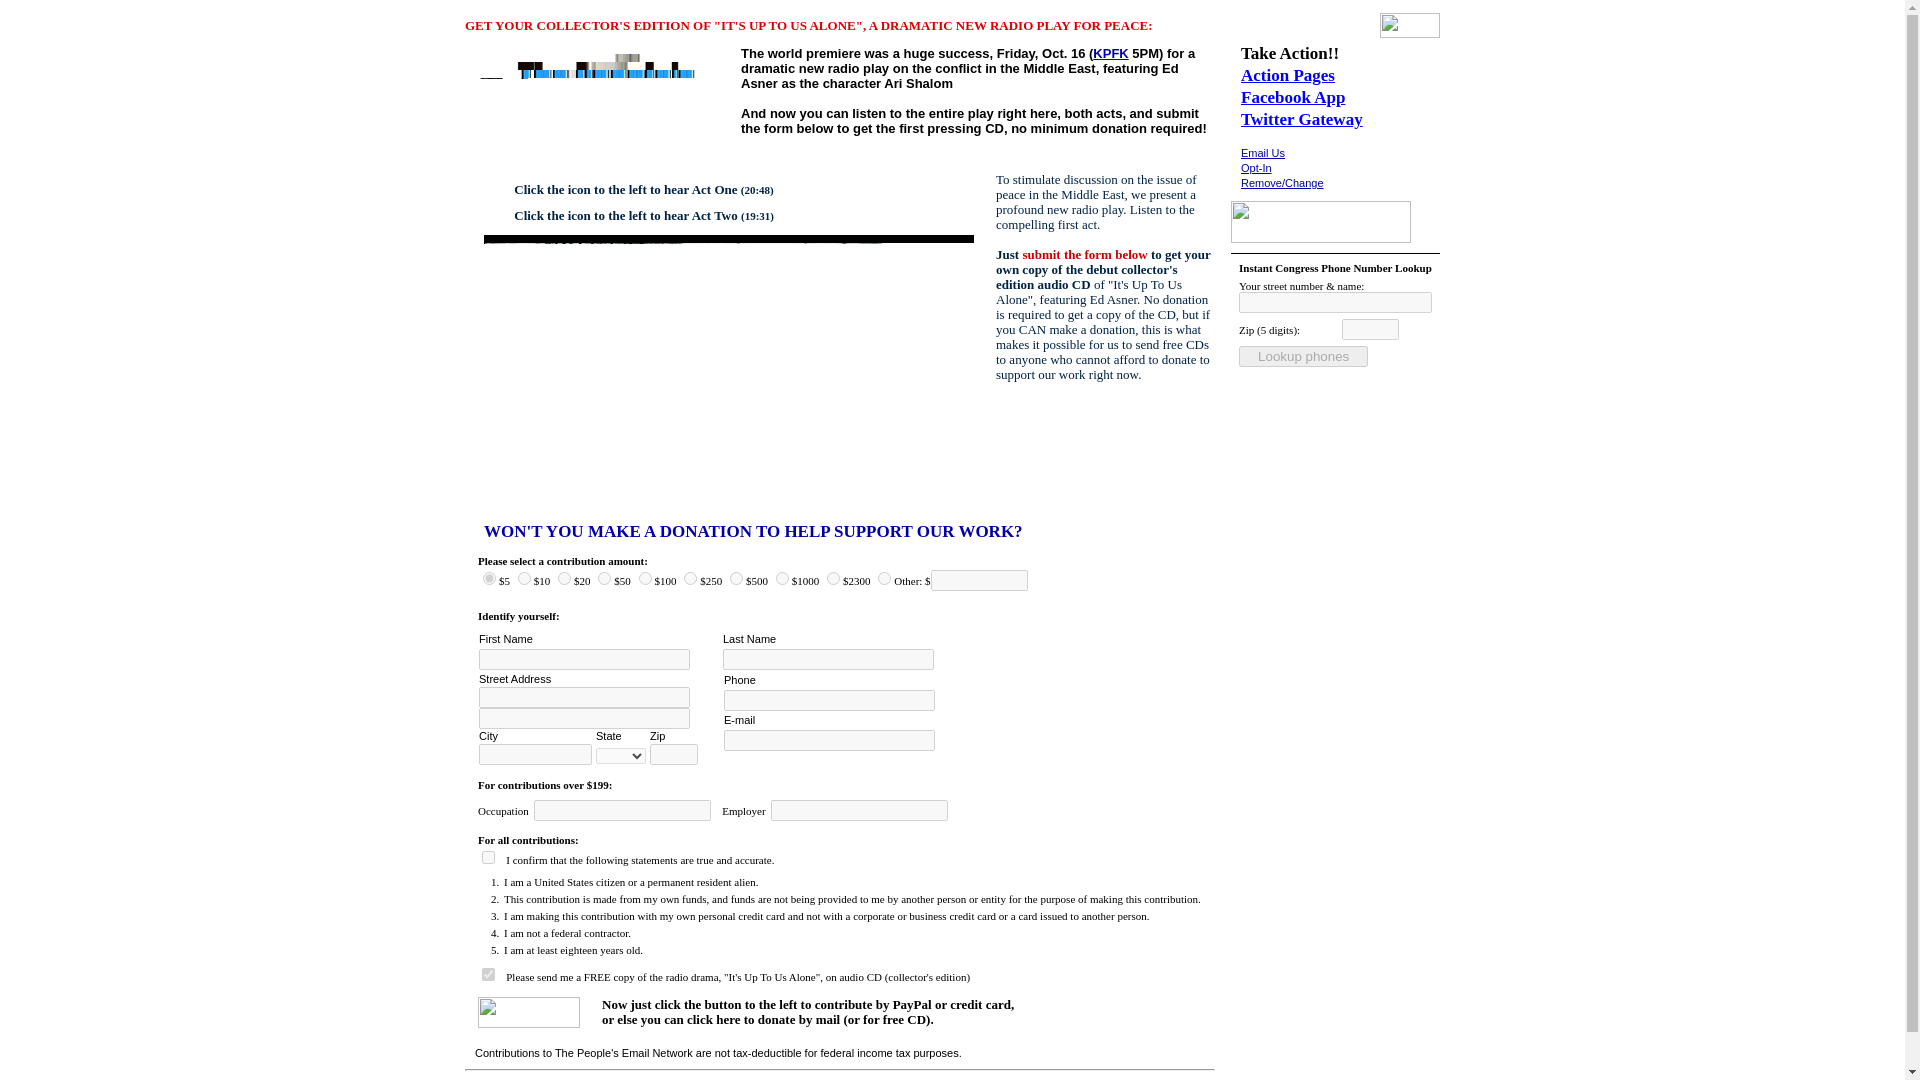 The width and height of the screenshot is (1920, 1080). Describe the element at coordinates (524, 578) in the screenshot. I see `10` at that location.